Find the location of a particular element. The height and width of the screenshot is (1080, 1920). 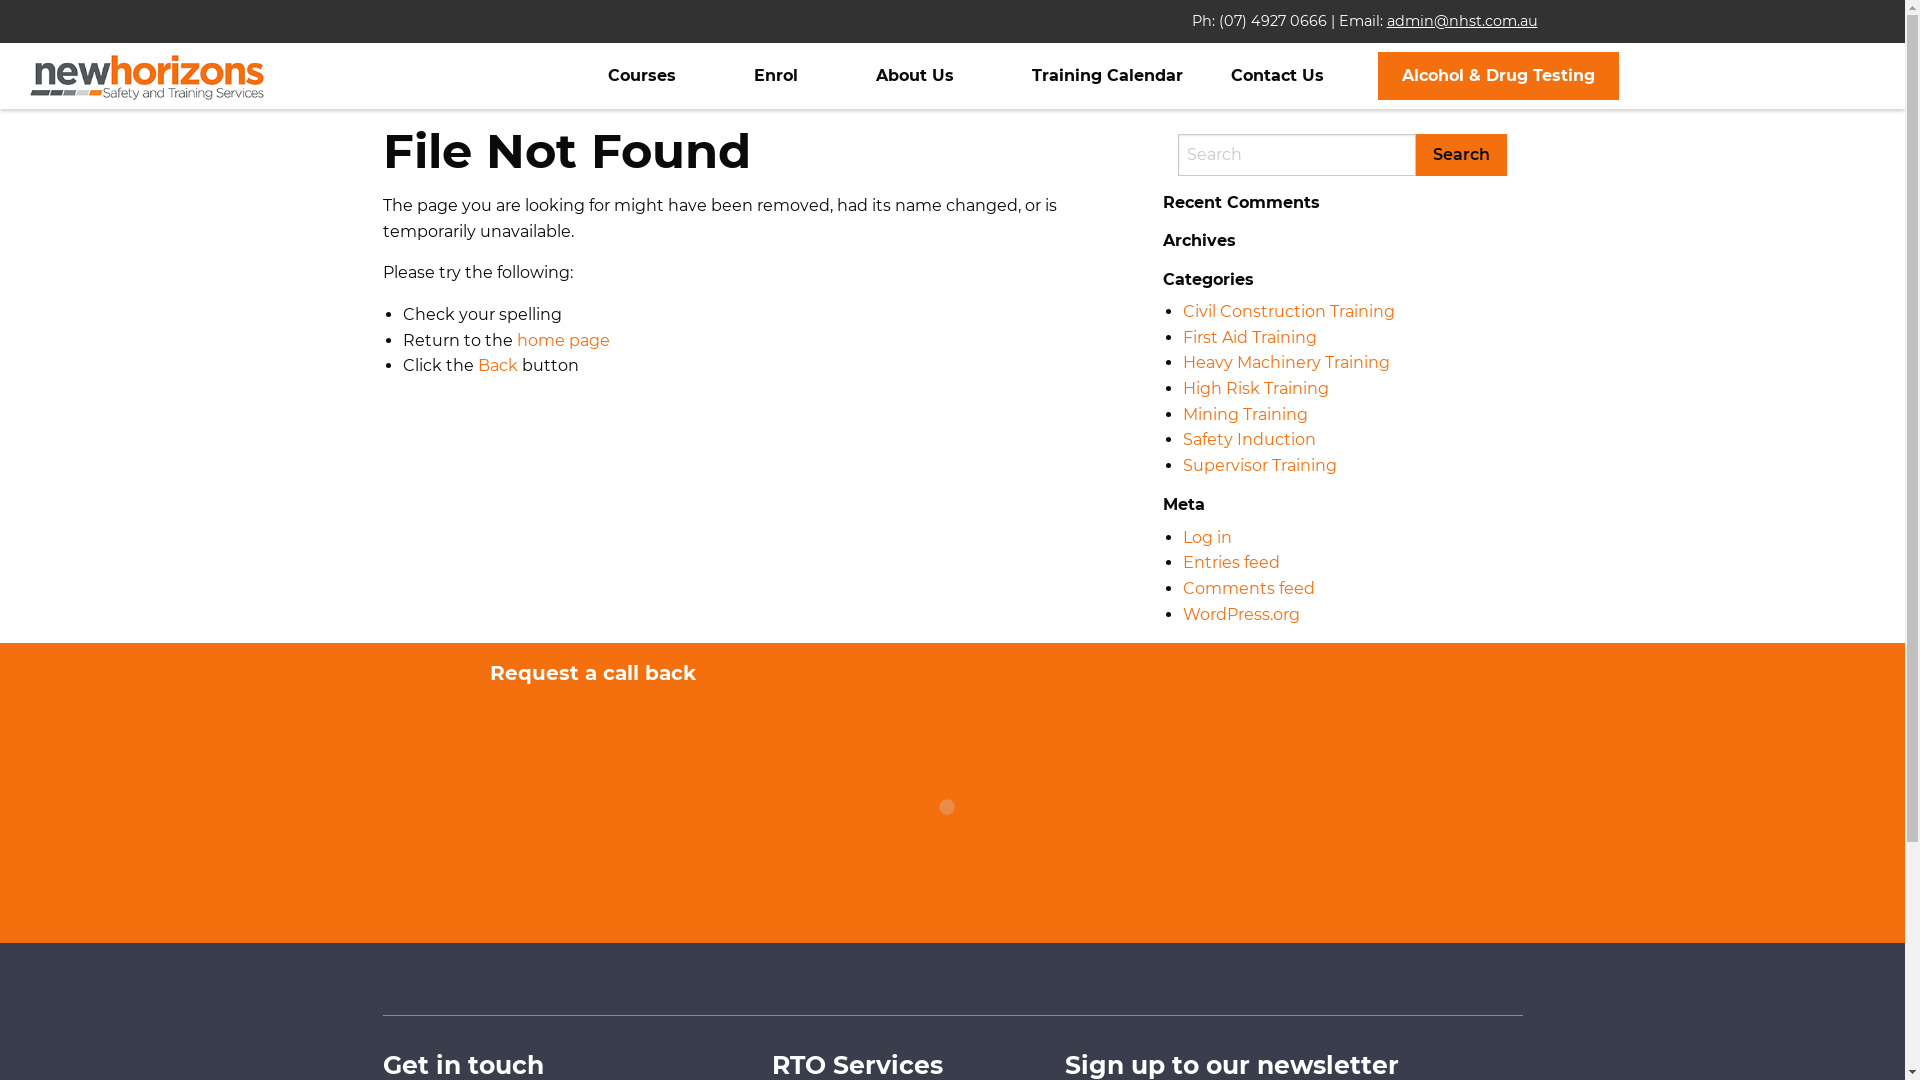

About Us is located at coordinates (915, 76).